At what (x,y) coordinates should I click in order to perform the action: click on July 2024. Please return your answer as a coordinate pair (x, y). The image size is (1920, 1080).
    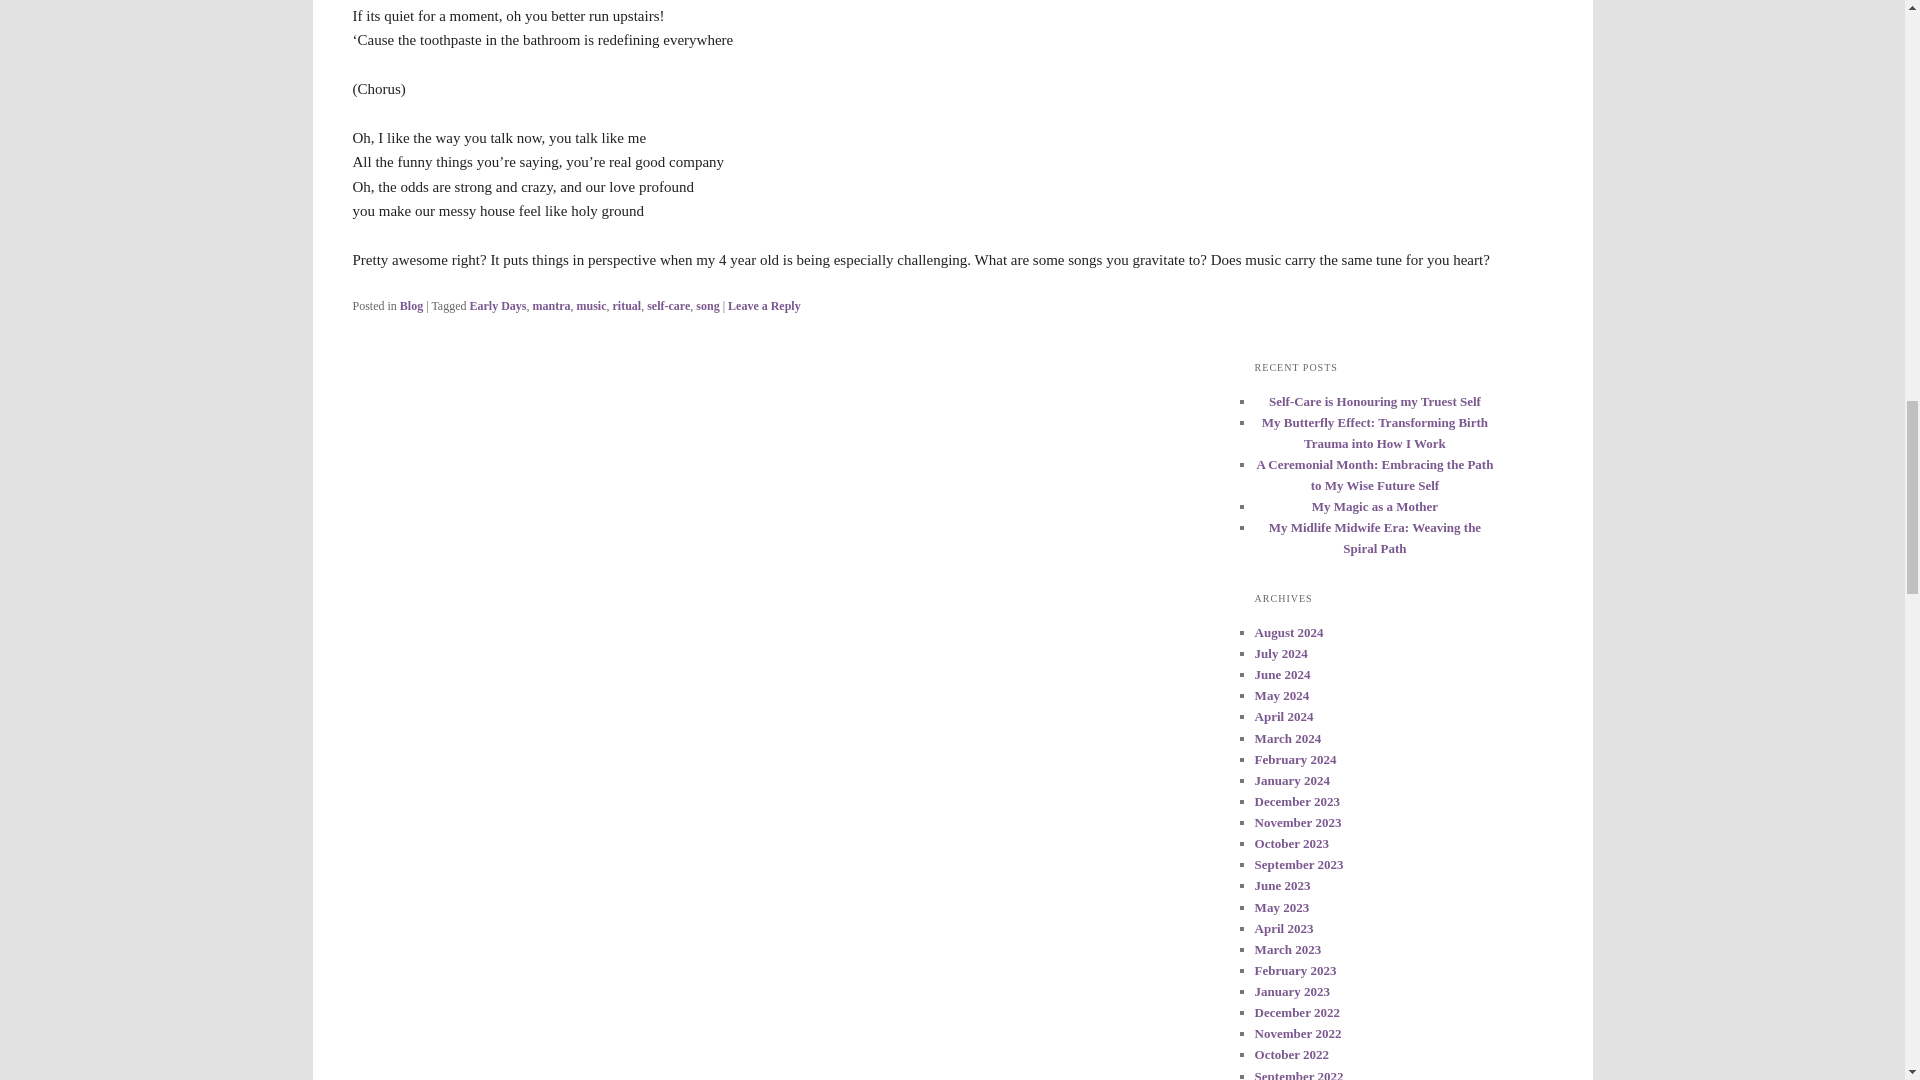
    Looking at the image, I should click on (1281, 652).